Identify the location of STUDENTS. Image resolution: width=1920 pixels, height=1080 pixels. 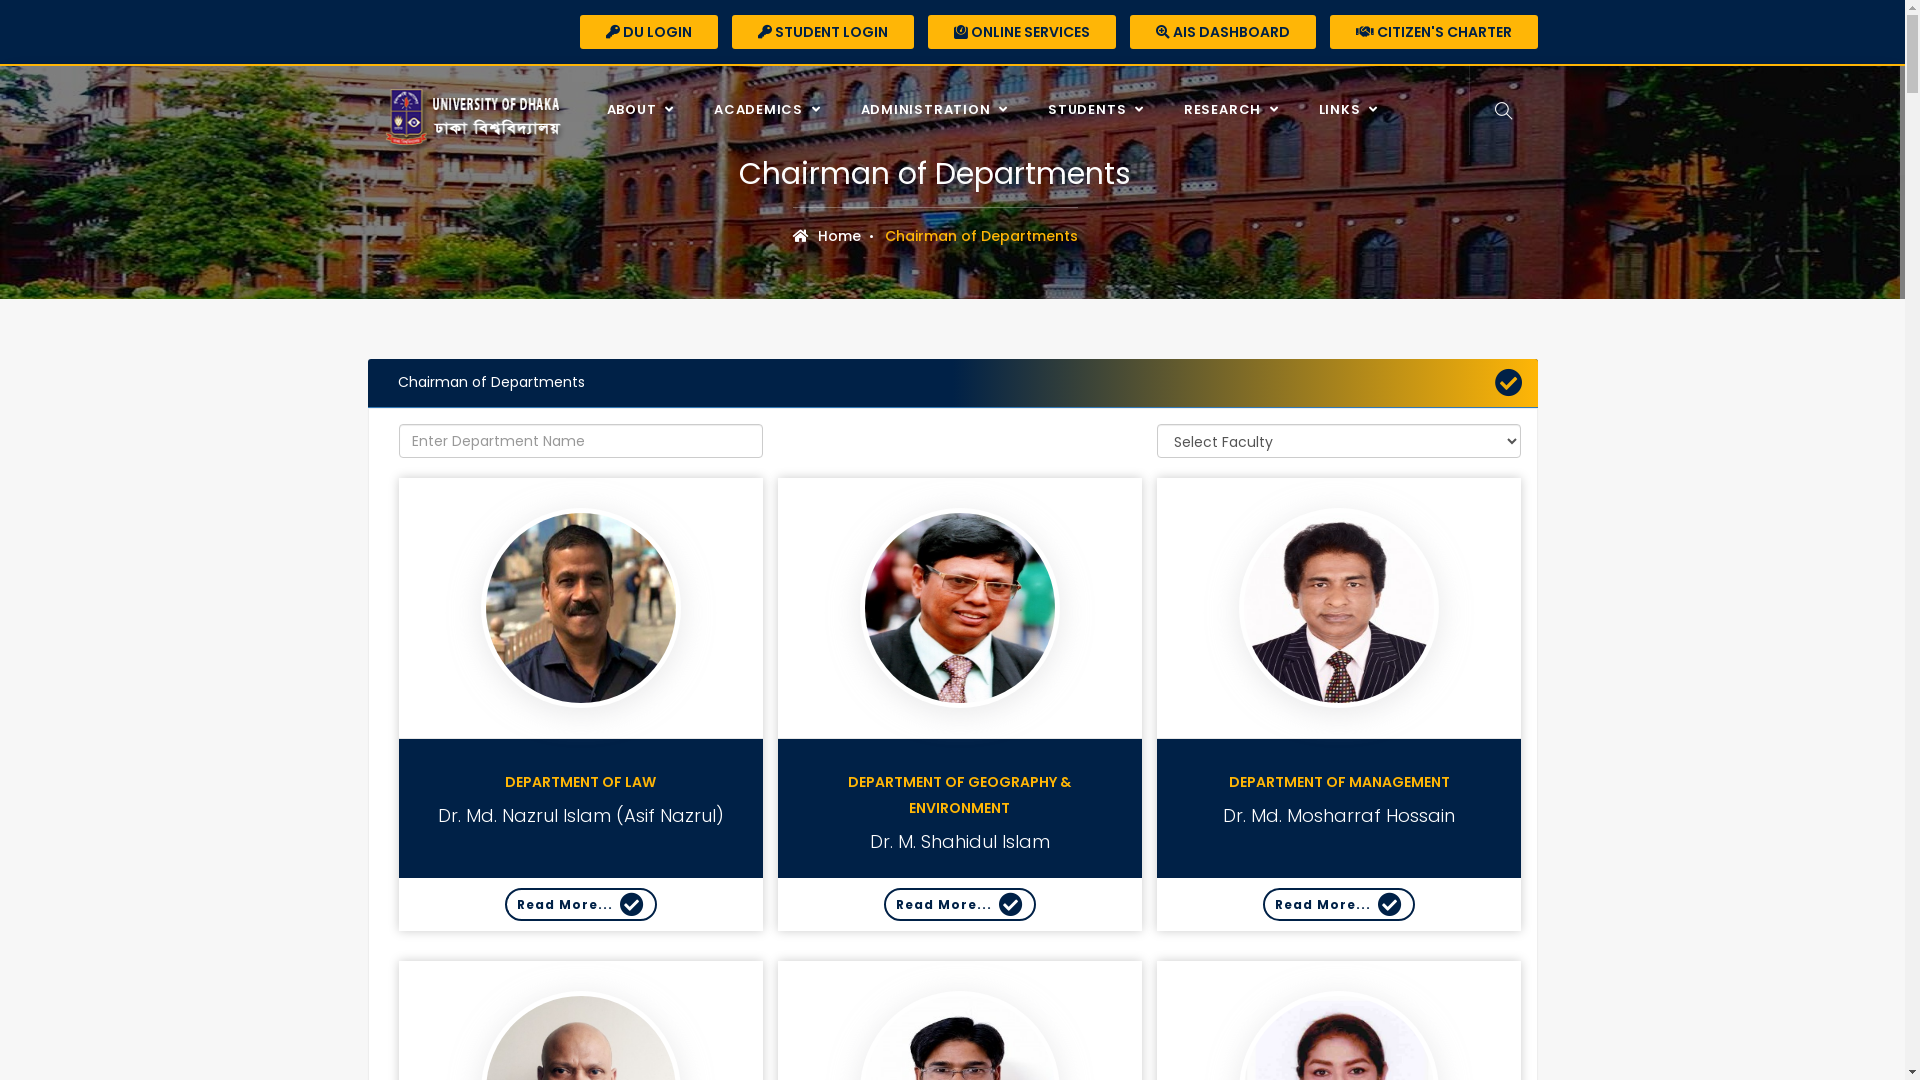
(1101, 110).